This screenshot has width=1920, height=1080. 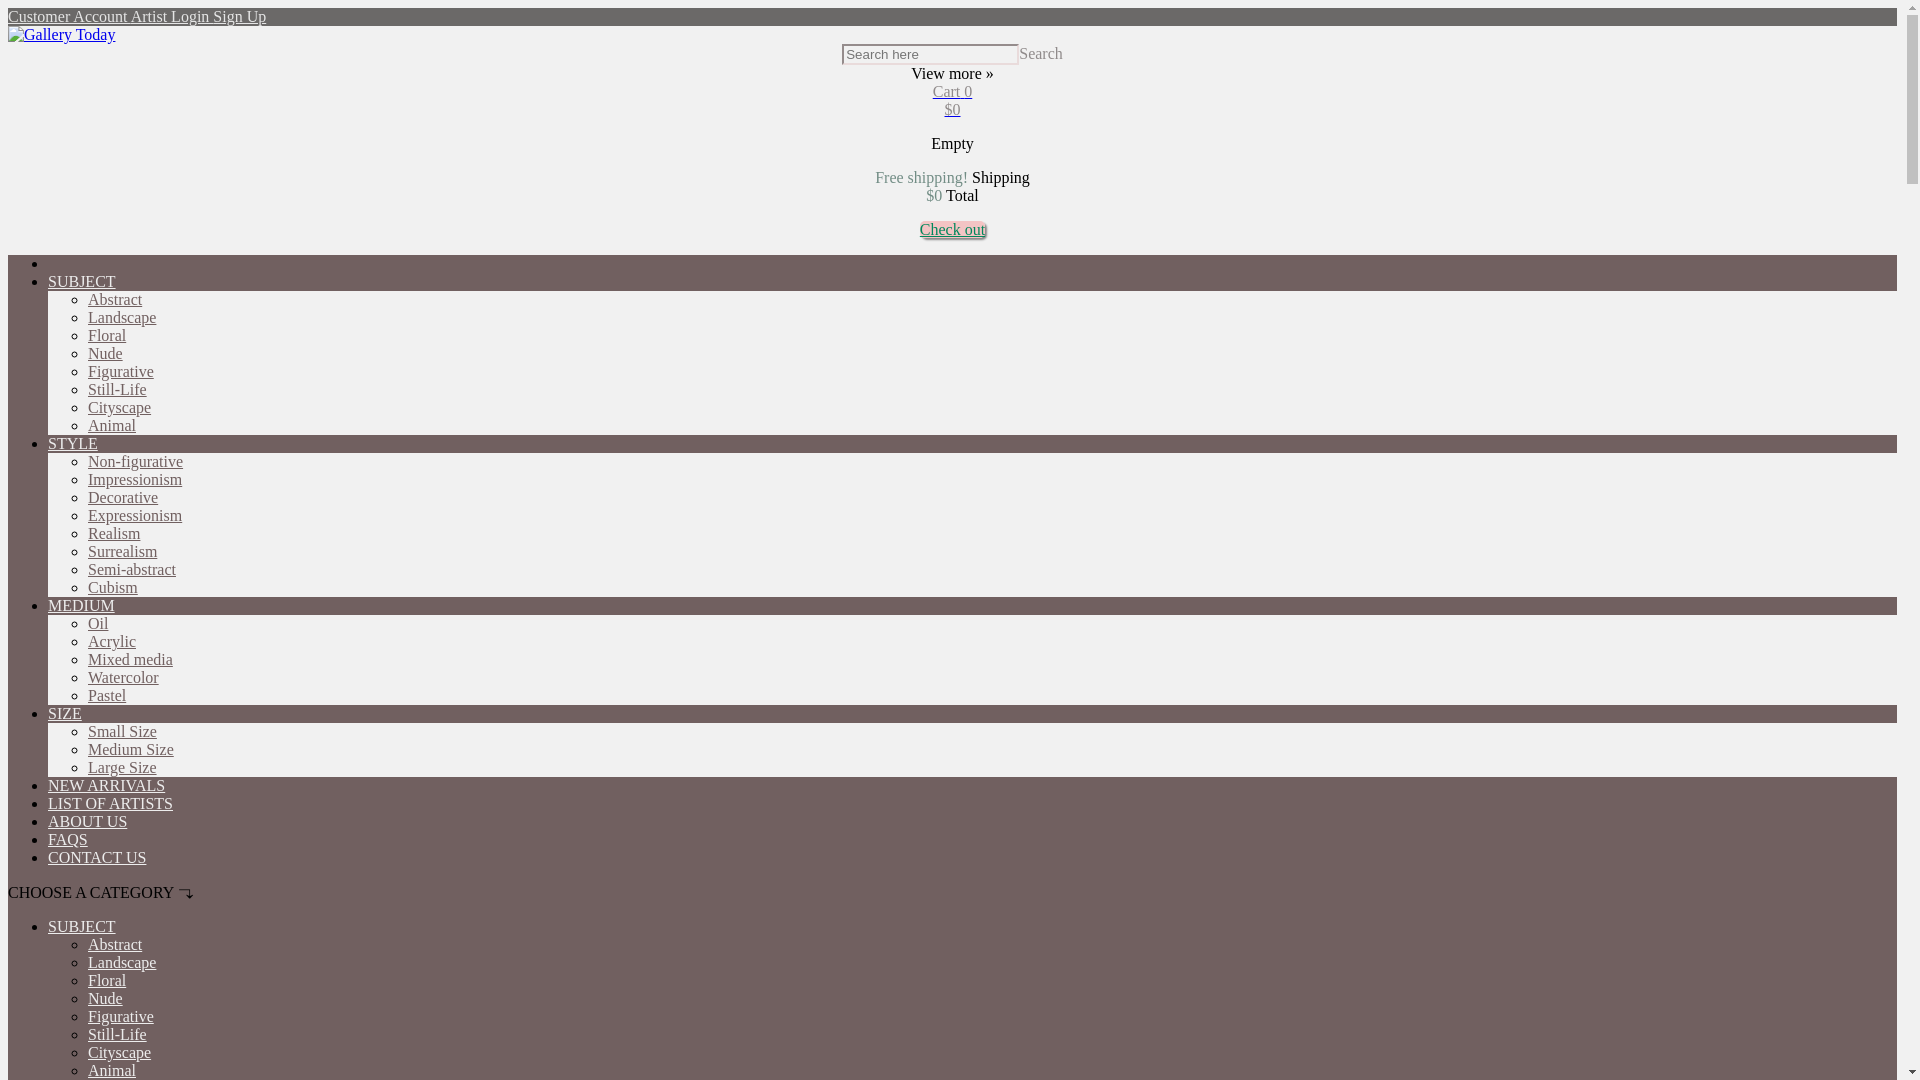 What do you see at coordinates (135, 479) in the screenshot?
I see `Impressionism` at bounding box center [135, 479].